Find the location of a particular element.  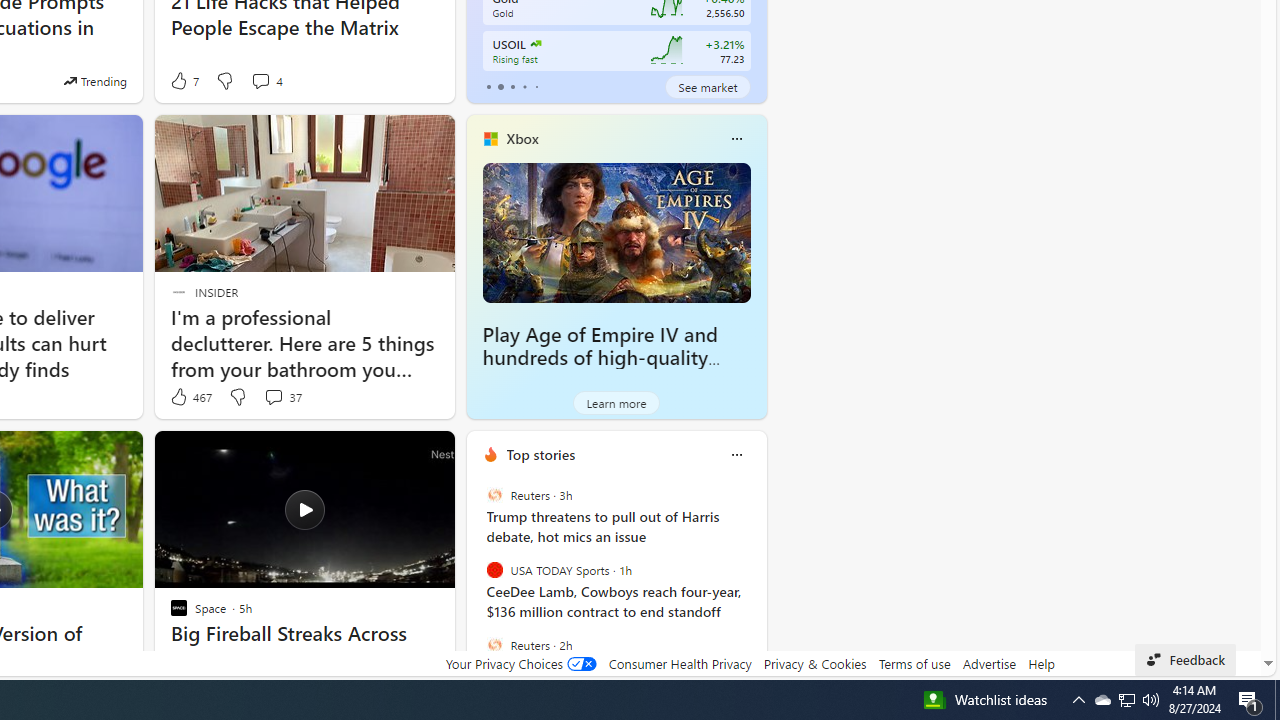

Hide this story is located at coordinates (394, 454).